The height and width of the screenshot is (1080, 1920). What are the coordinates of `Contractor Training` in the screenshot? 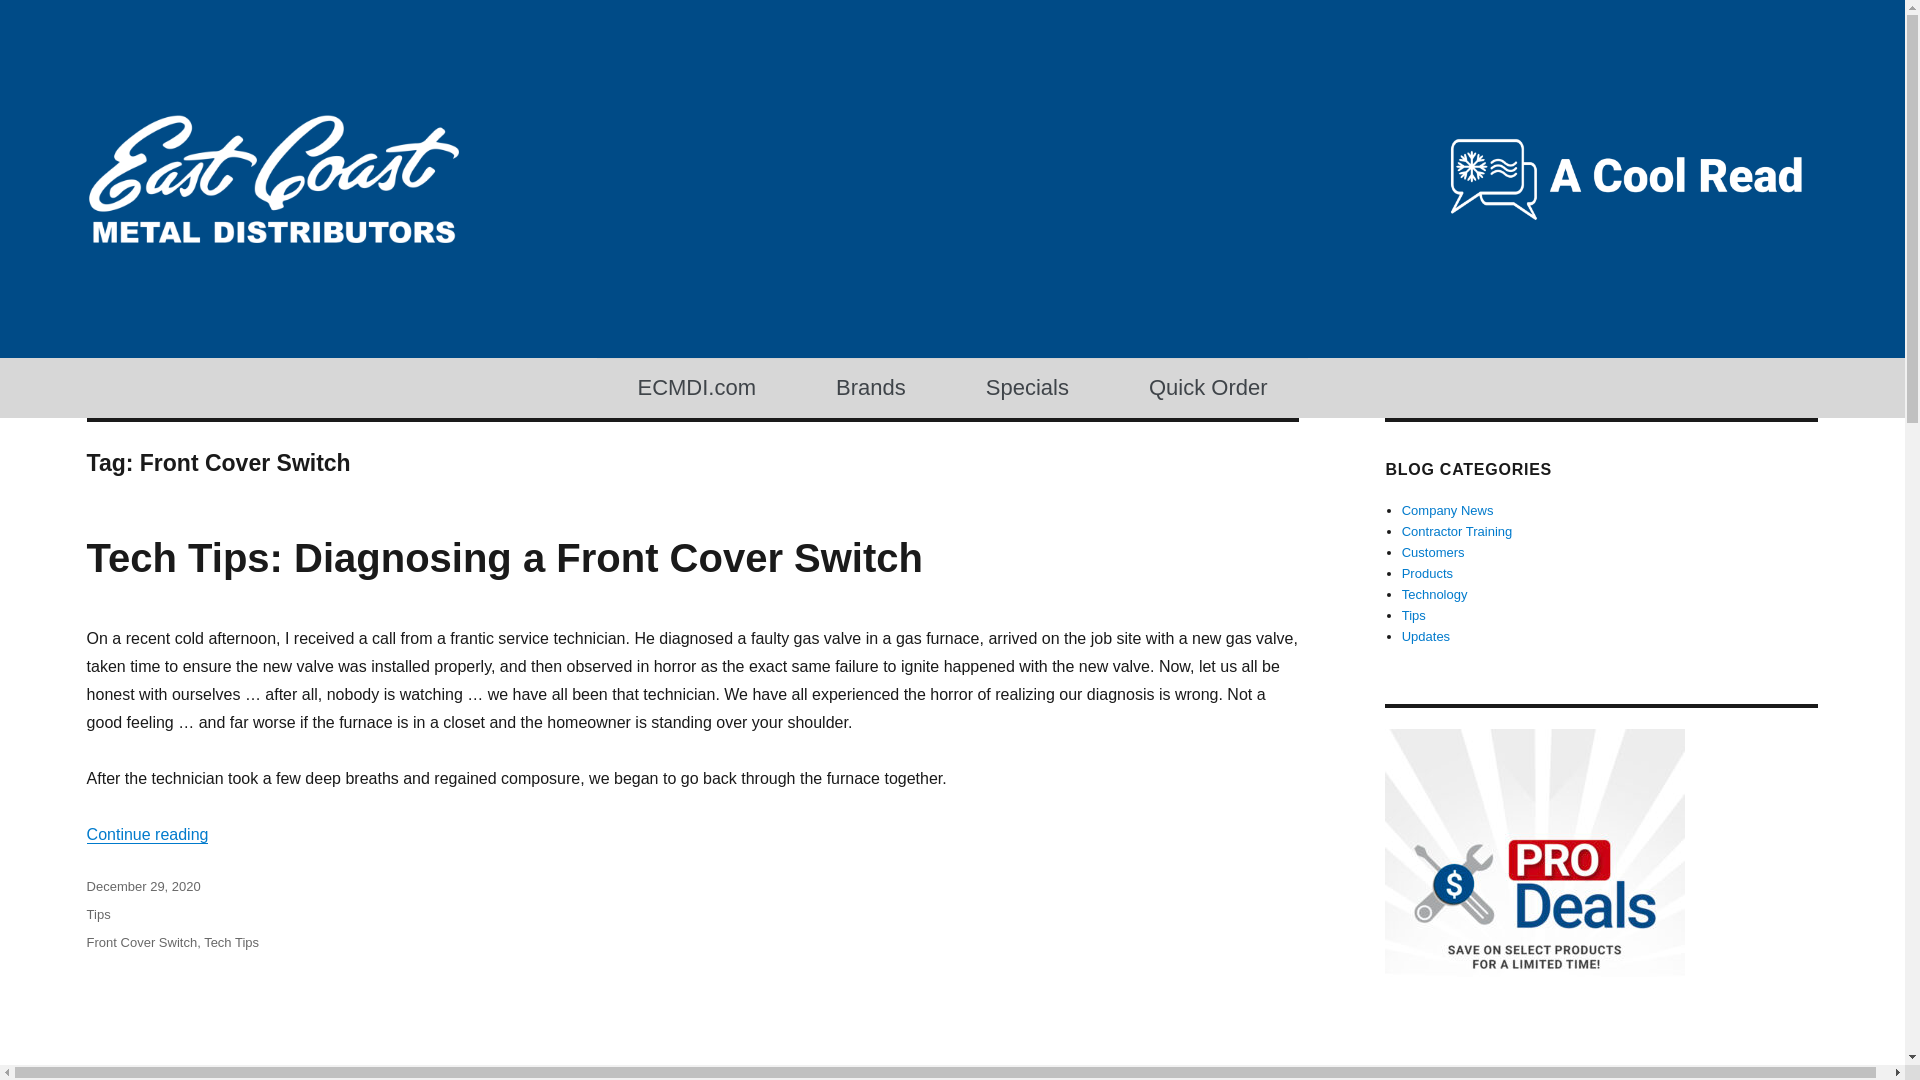 It's located at (1456, 530).